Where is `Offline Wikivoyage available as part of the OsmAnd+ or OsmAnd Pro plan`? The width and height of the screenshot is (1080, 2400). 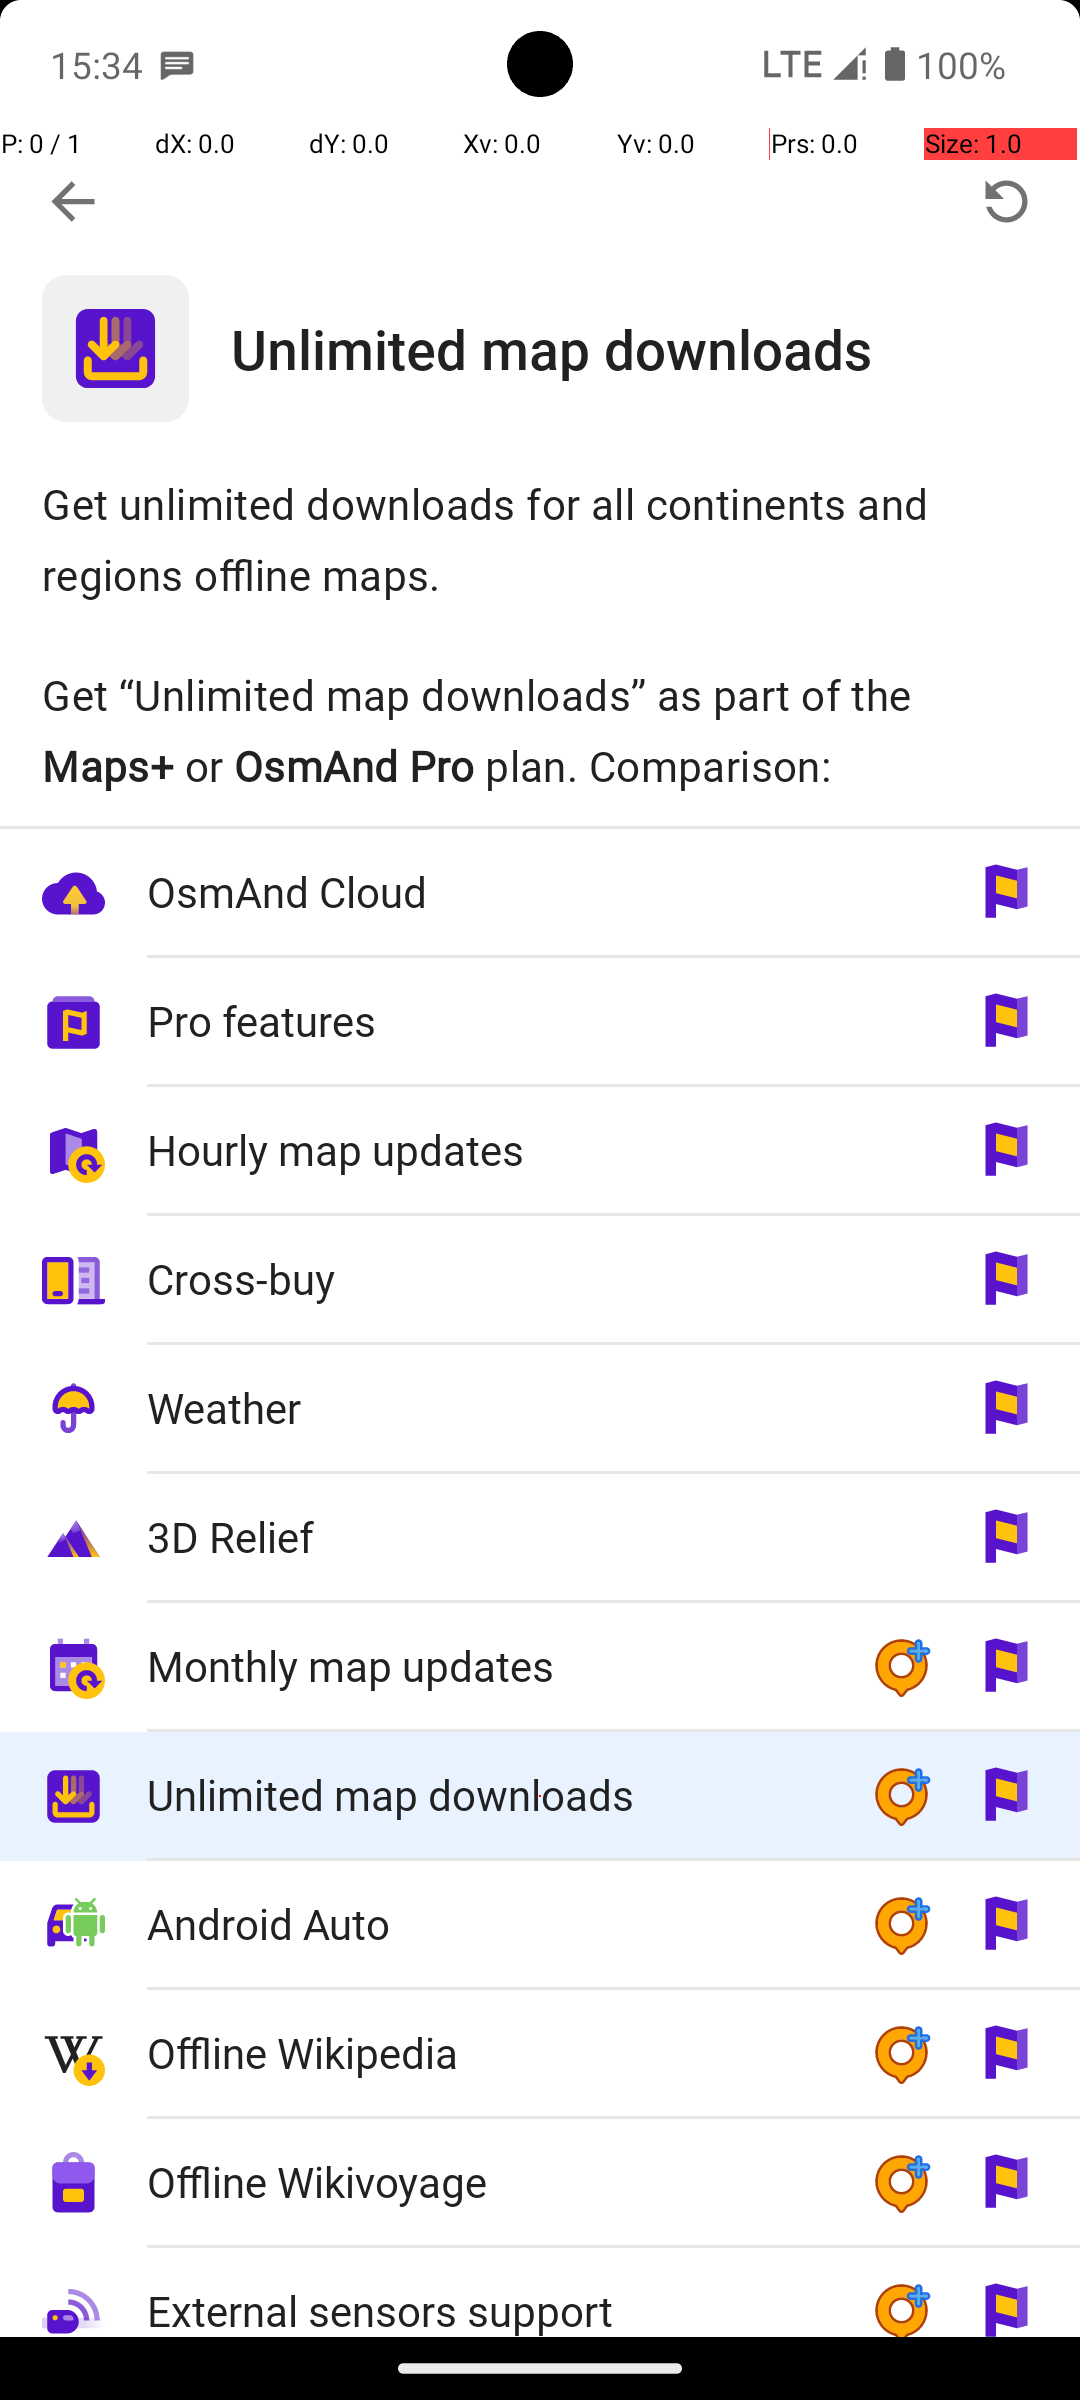
Offline Wikivoyage available as part of the OsmAnd+ or OsmAnd Pro plan is located at coordinates (540, 2184).